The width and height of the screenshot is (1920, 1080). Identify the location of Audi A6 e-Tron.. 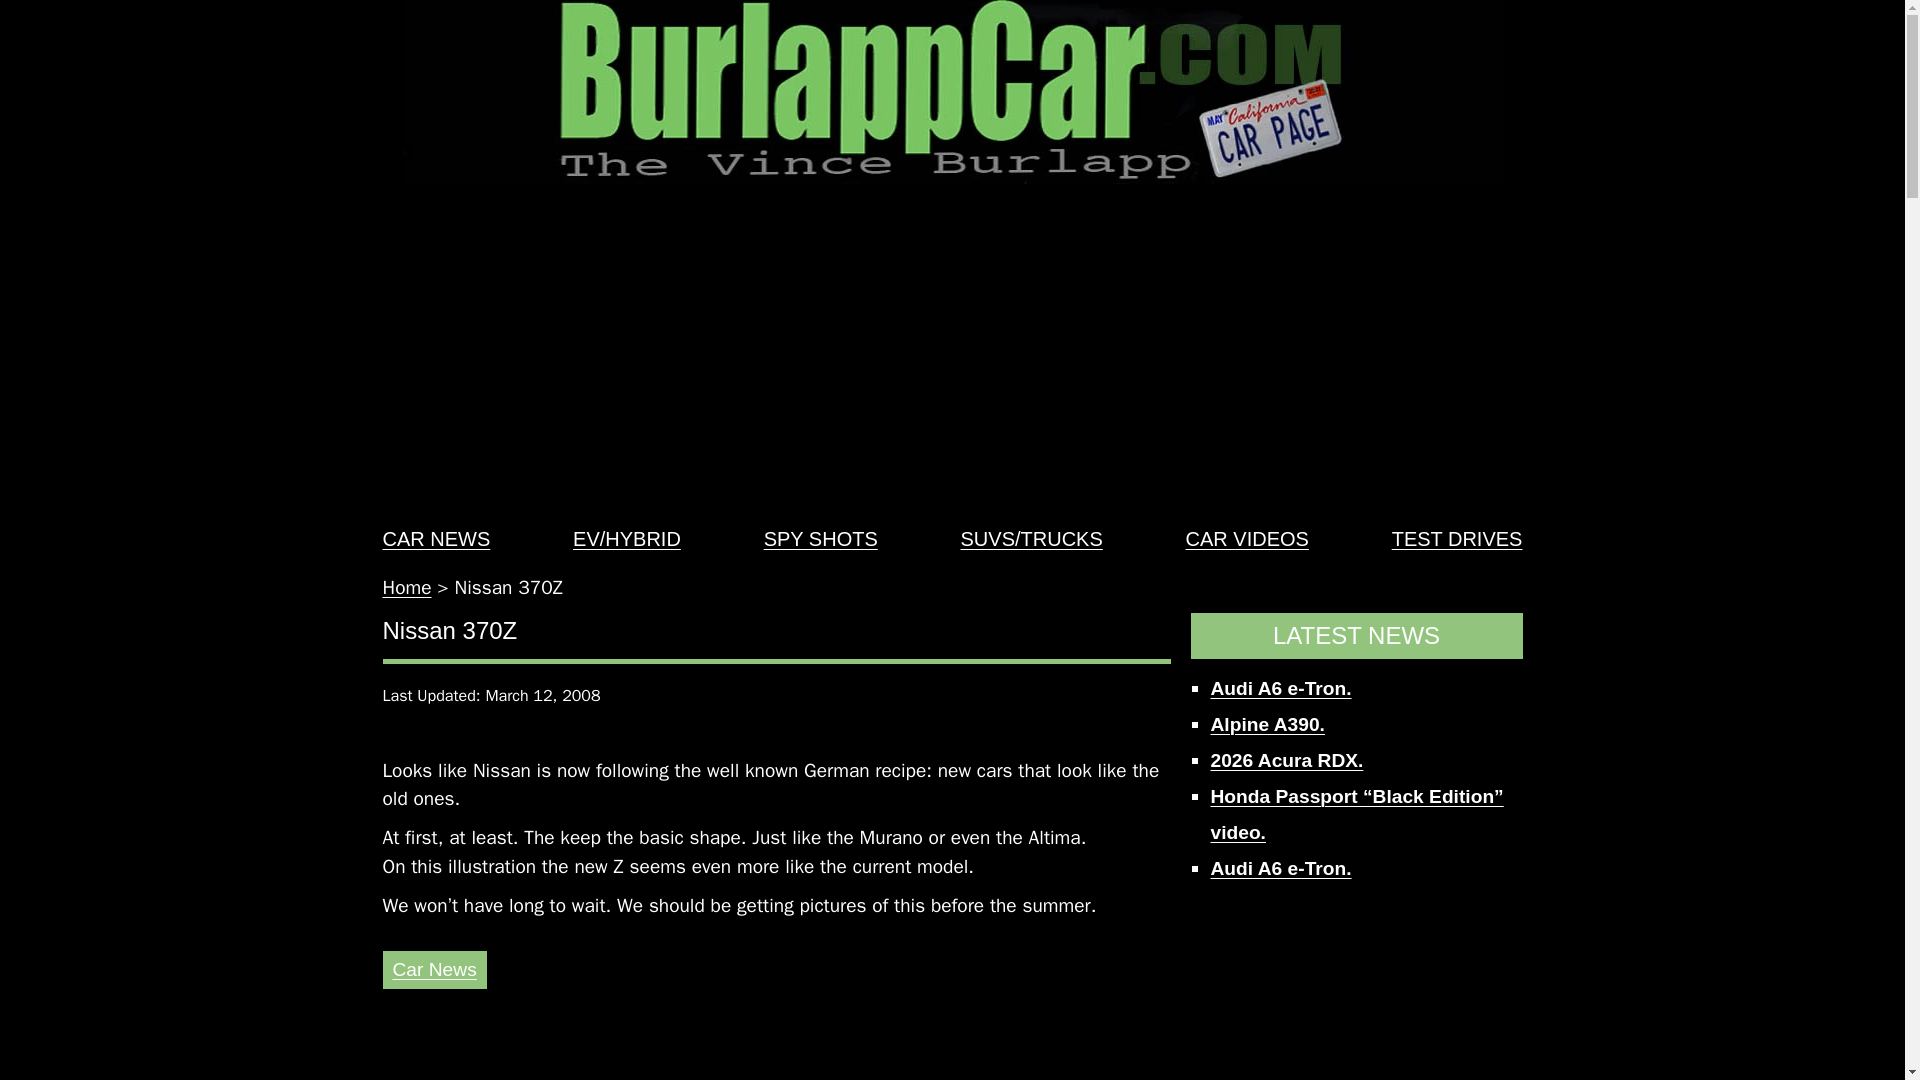
(1280, 688).